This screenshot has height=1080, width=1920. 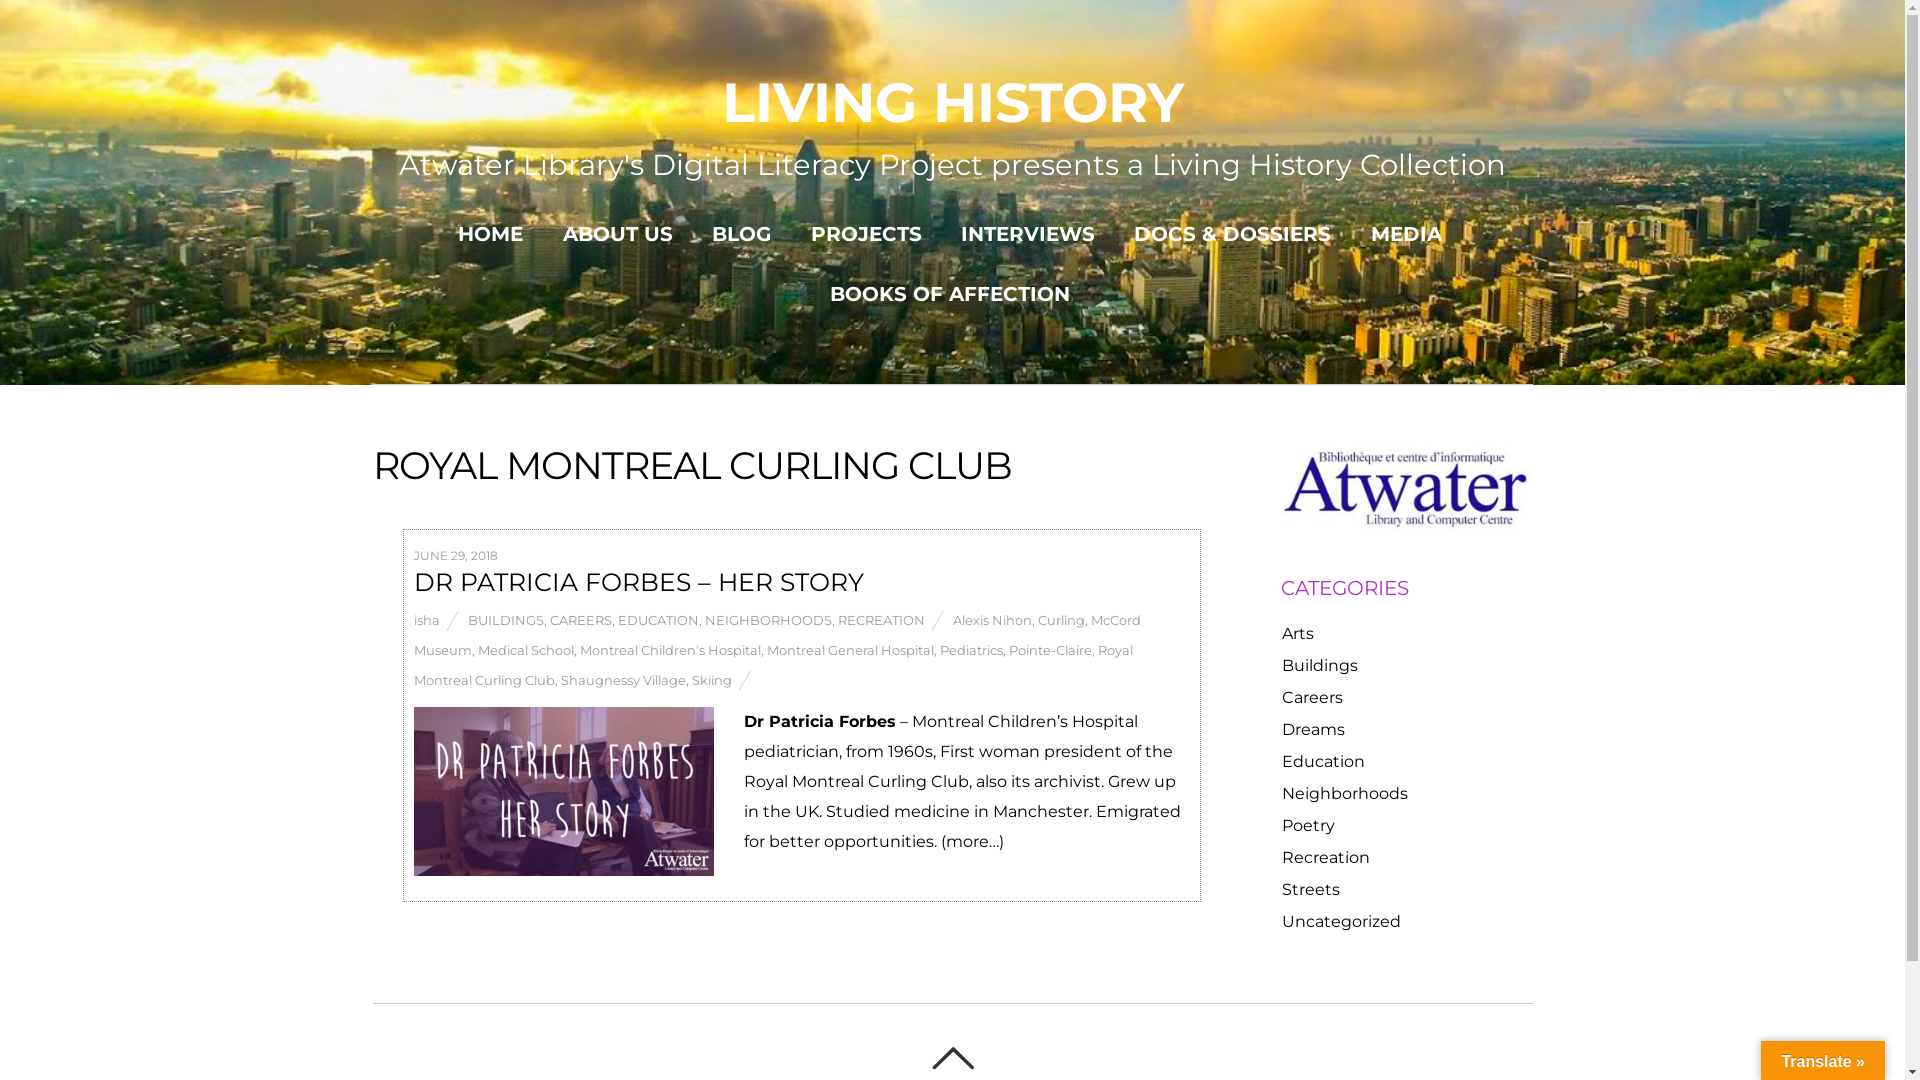 I want to click on EDUCATION, so click(x=658, y=620).